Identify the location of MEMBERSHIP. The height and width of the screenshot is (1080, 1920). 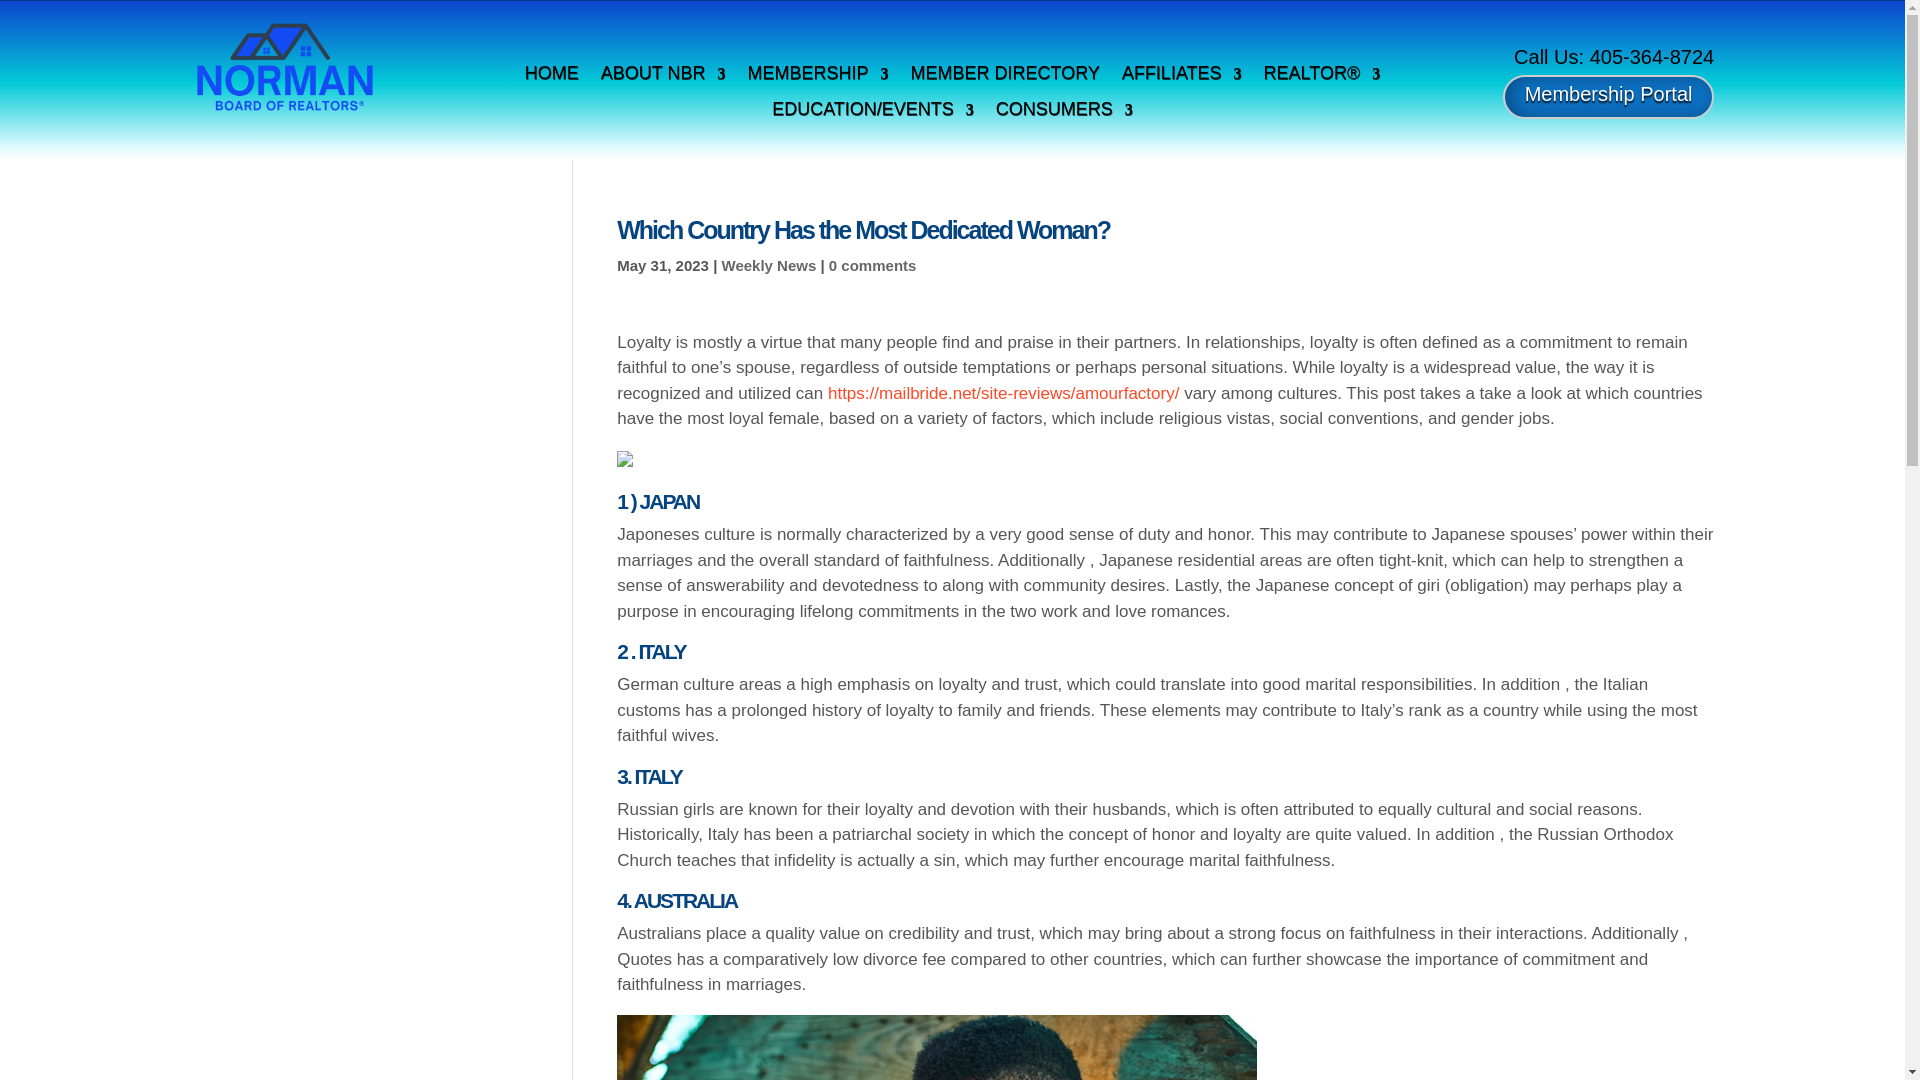
(816, 77).